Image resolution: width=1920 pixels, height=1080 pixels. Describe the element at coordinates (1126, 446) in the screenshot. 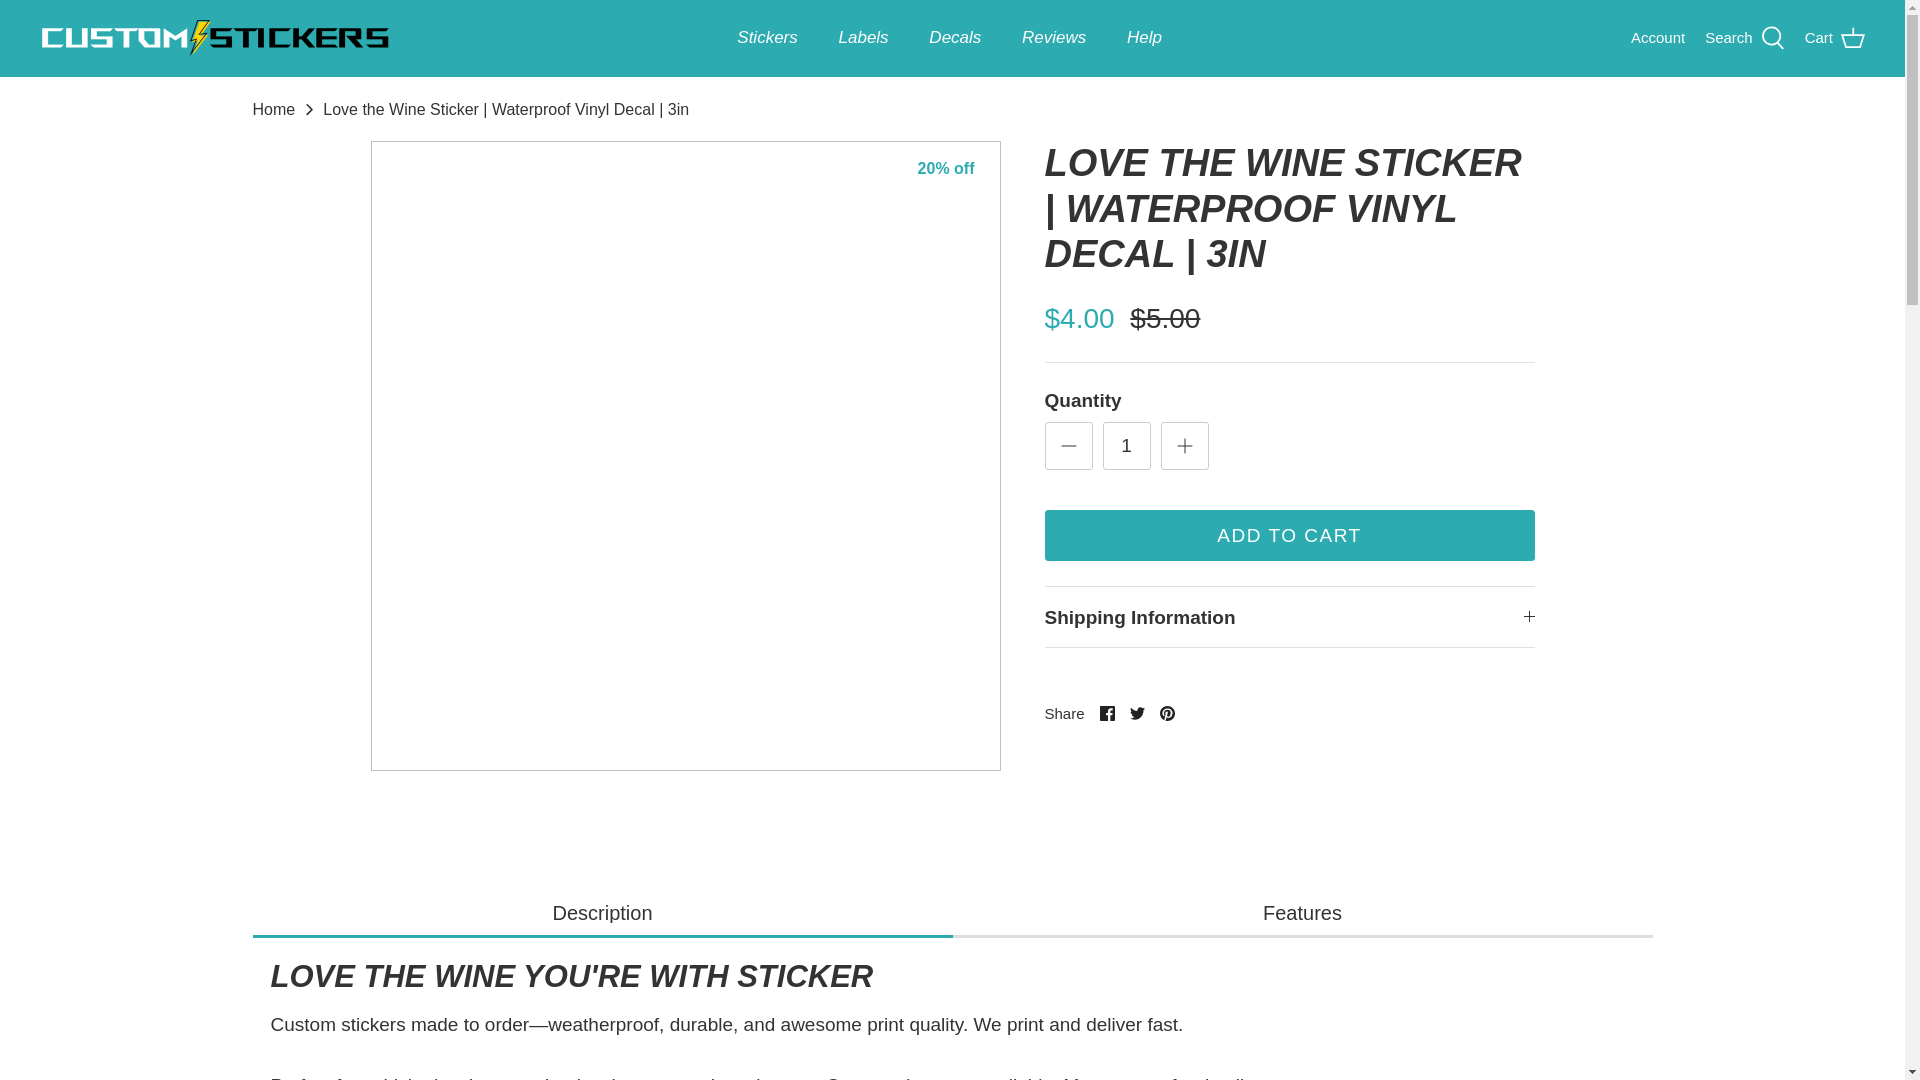

I see `1` at that location.